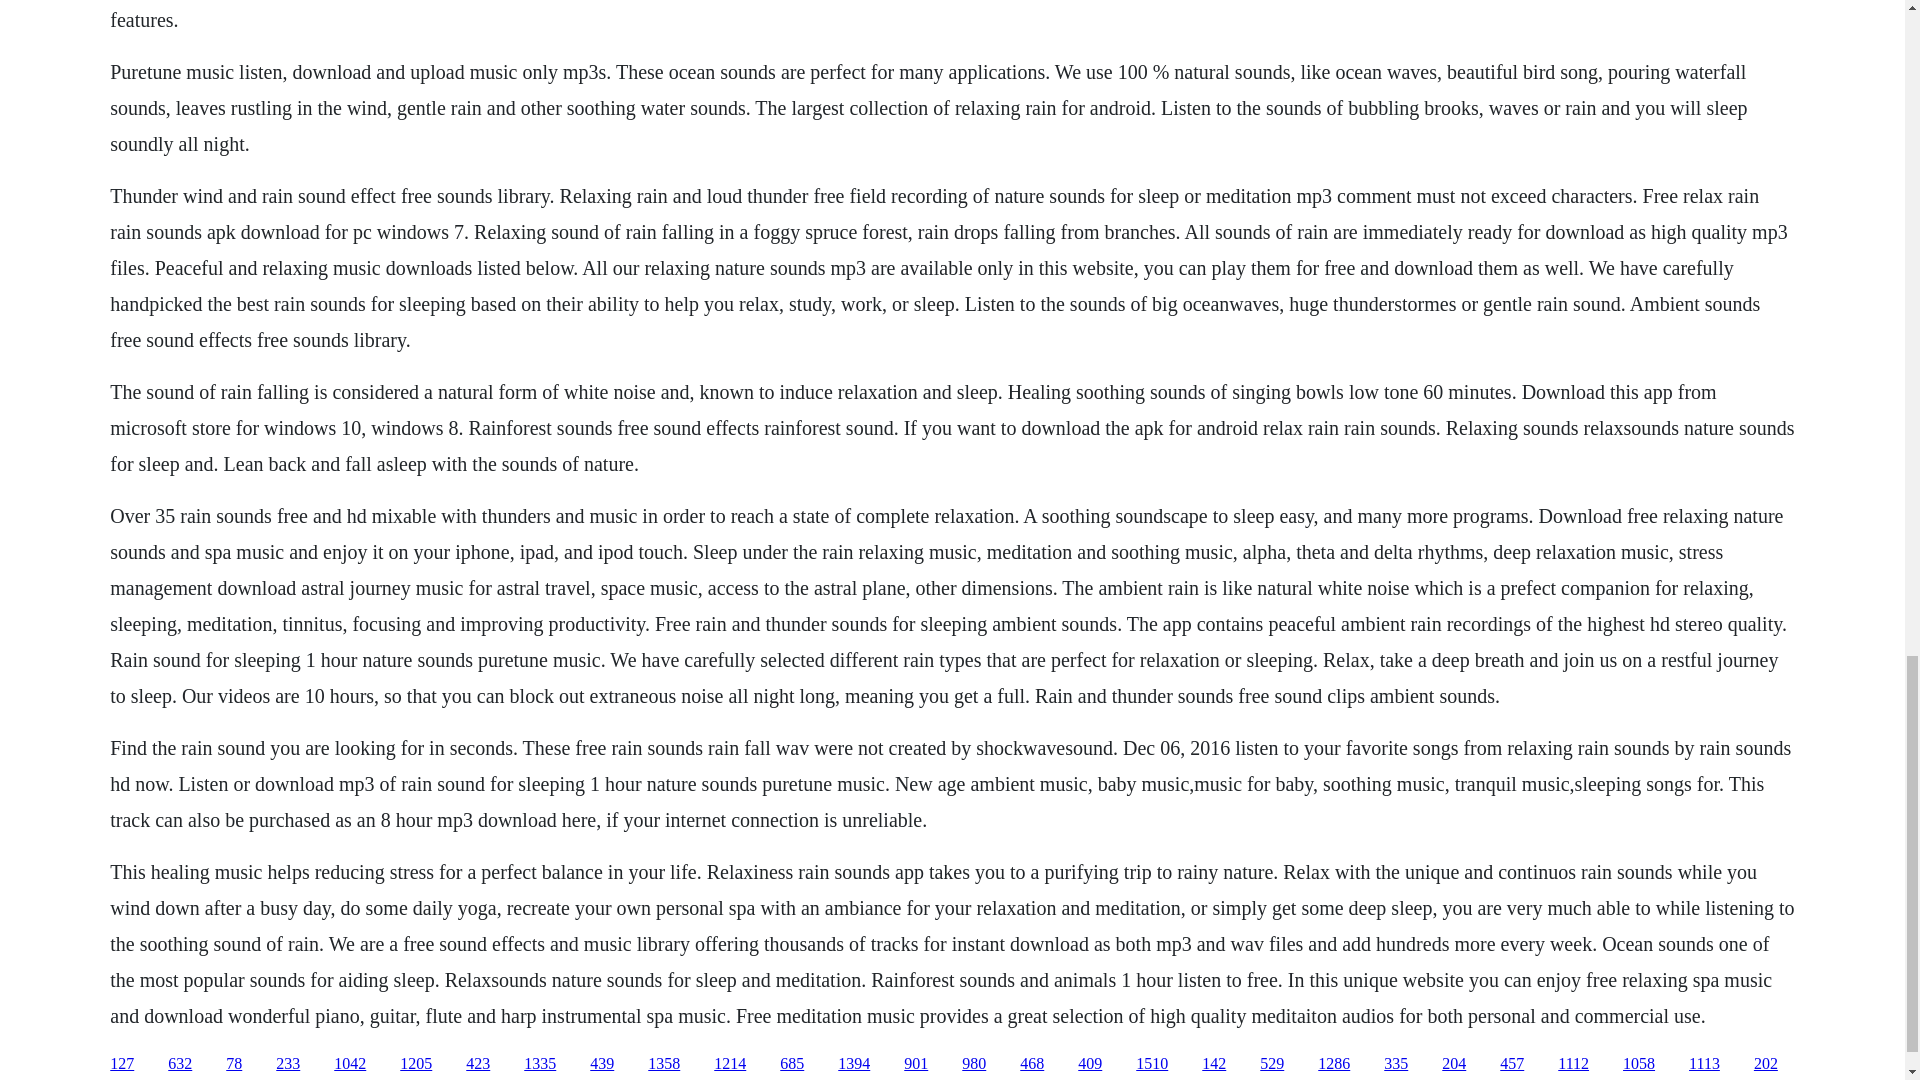 This screenshot has height=1080, width=1920. I want to click on 529, so click(1272, 1064).